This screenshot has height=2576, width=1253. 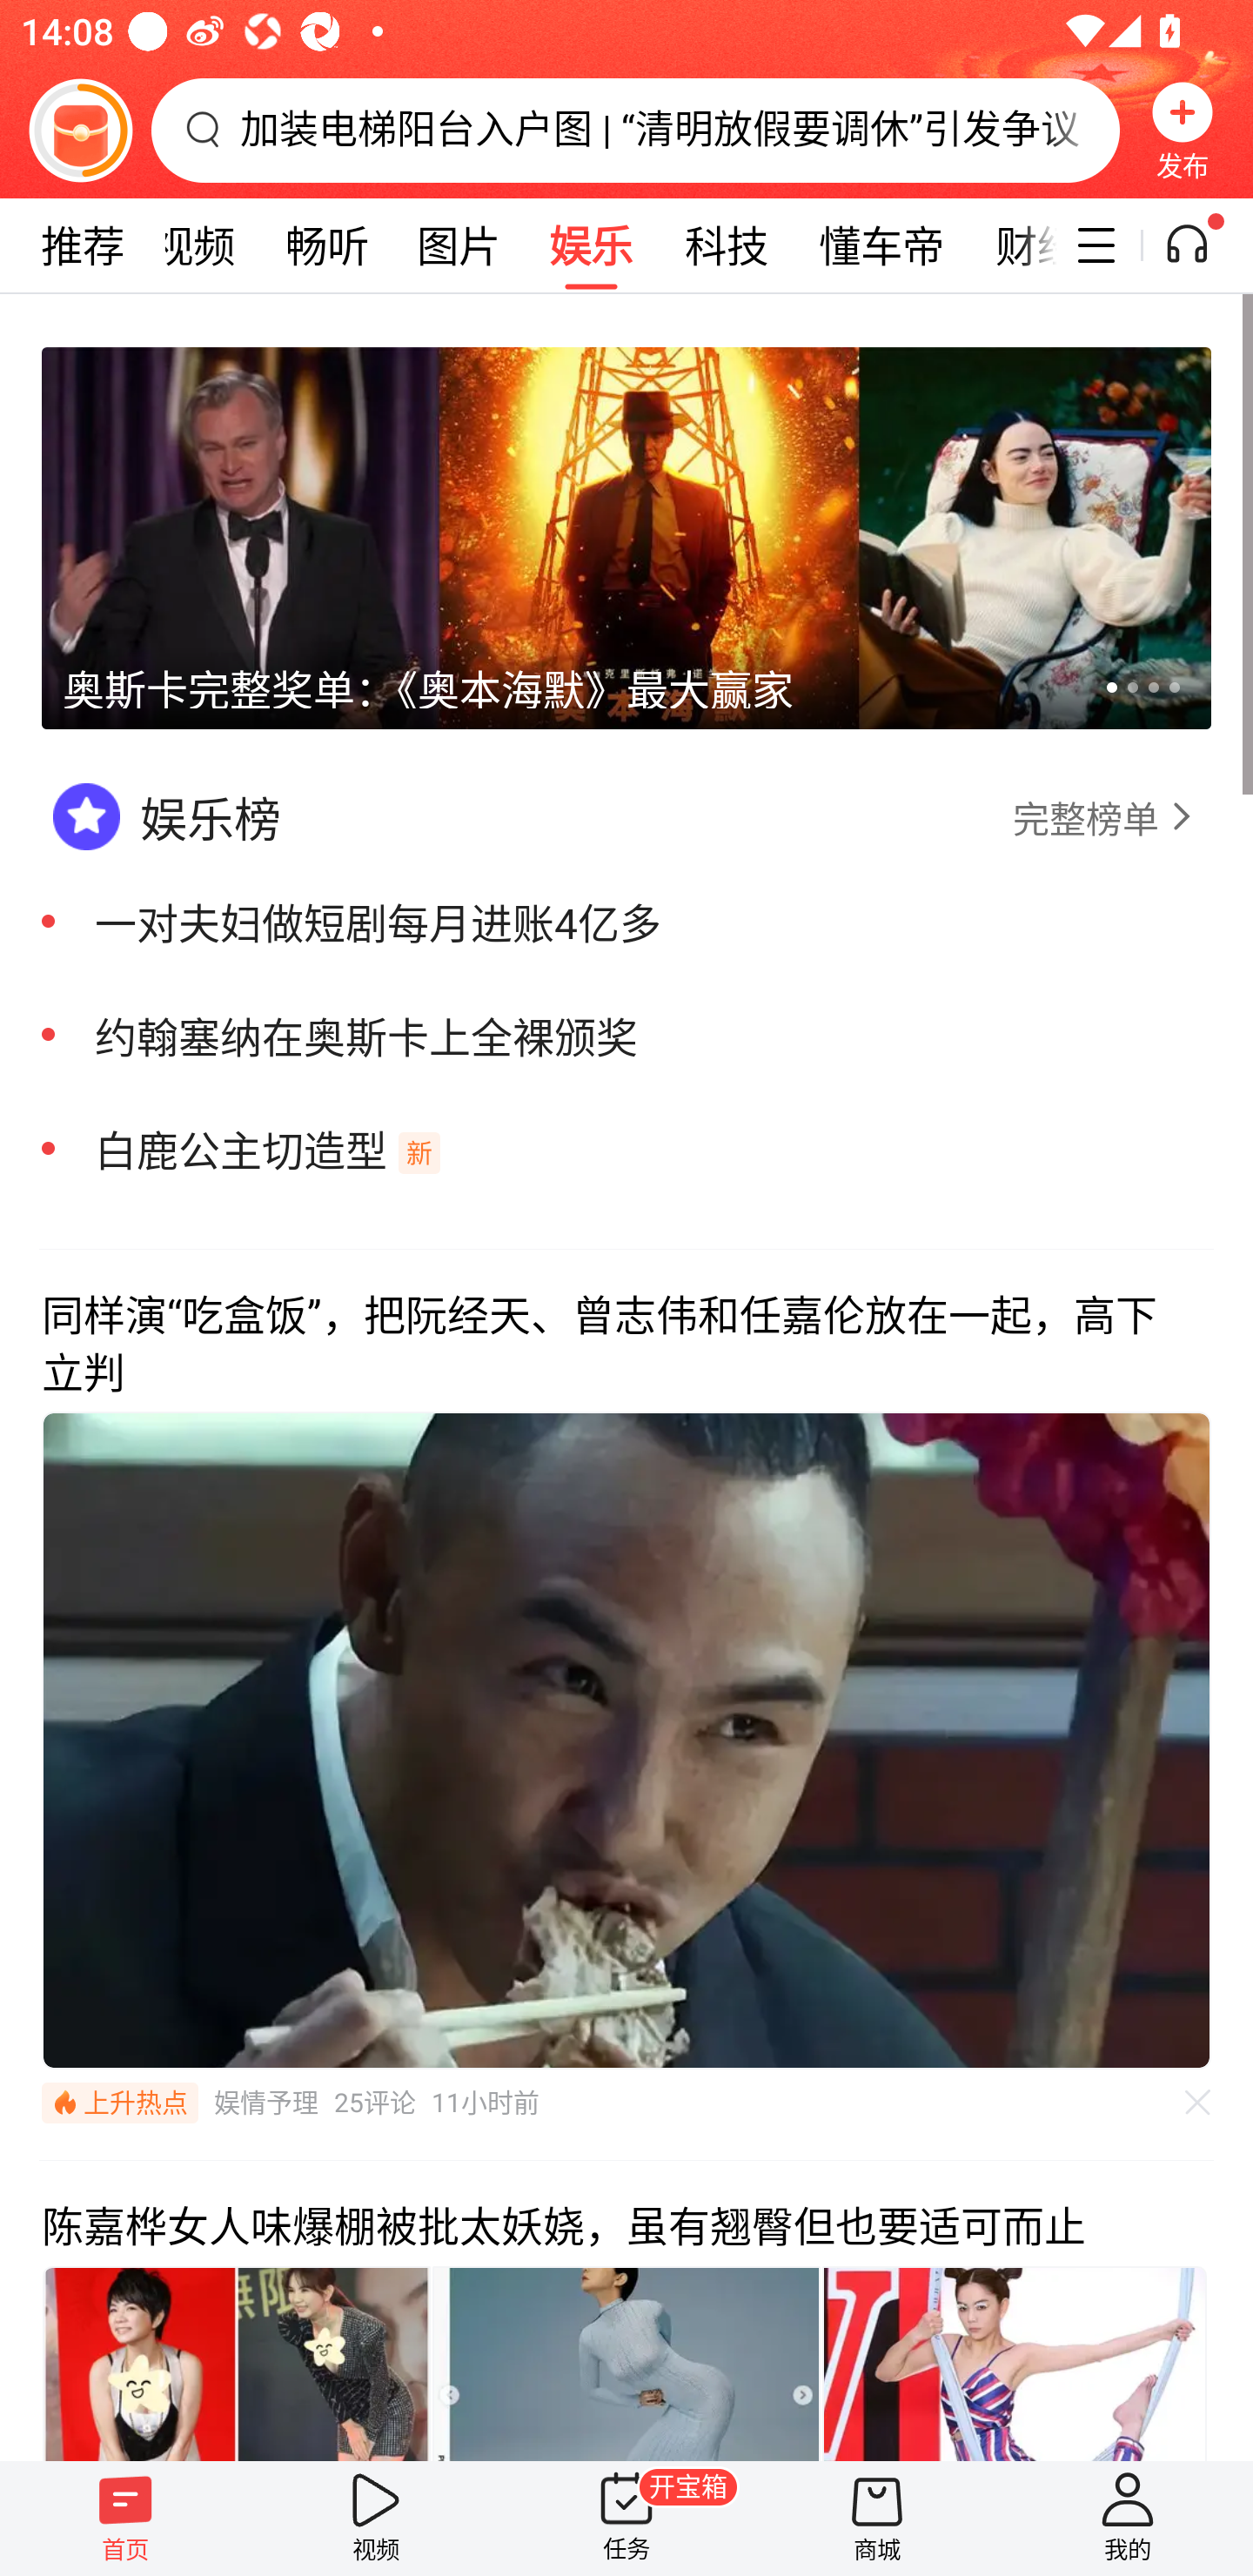 What do you see at coordinates (80, 130) in the screenshot?
I see `阅读赚金币` at bounding box center [80, 130].